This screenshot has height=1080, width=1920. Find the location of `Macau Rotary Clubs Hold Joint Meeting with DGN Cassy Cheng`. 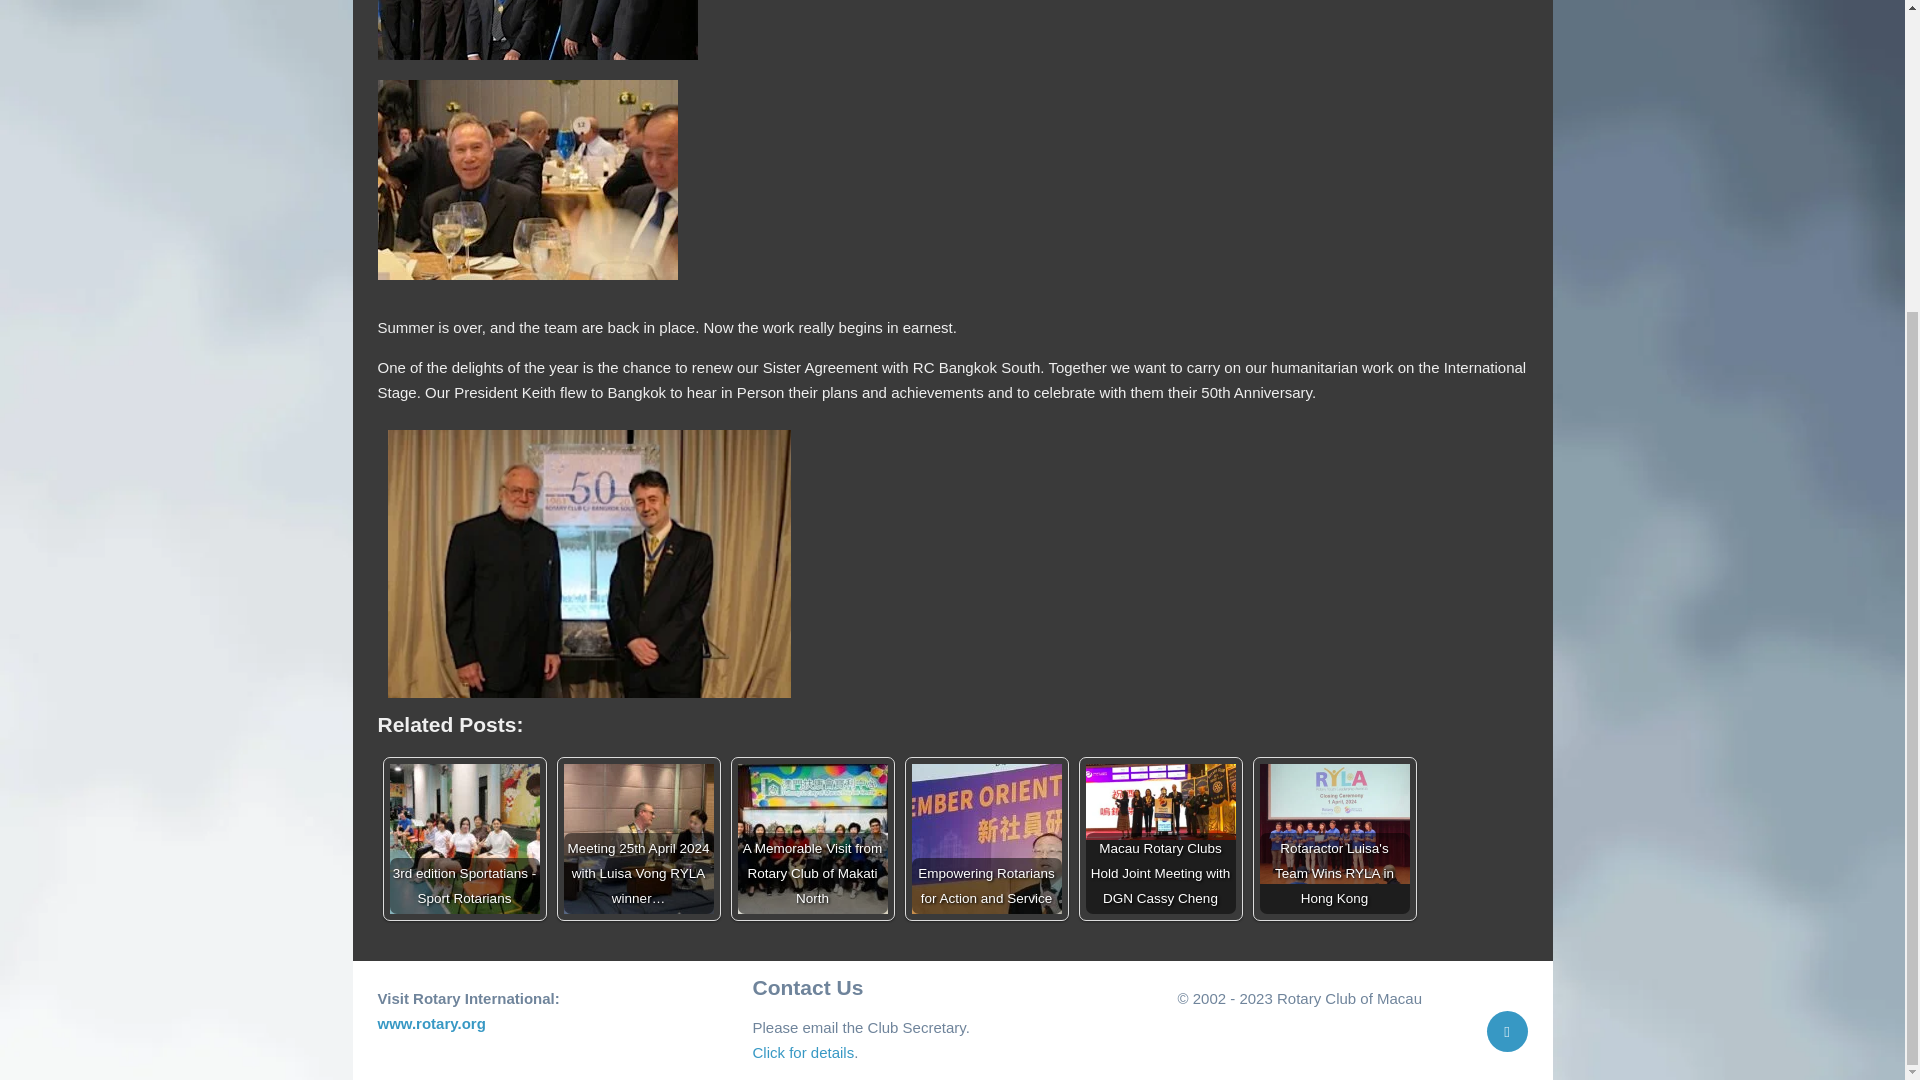

Macau Rotary Clubs Hold Joint Meeting with DGN Cassy Cheng is located at coordinates (1161, 838).